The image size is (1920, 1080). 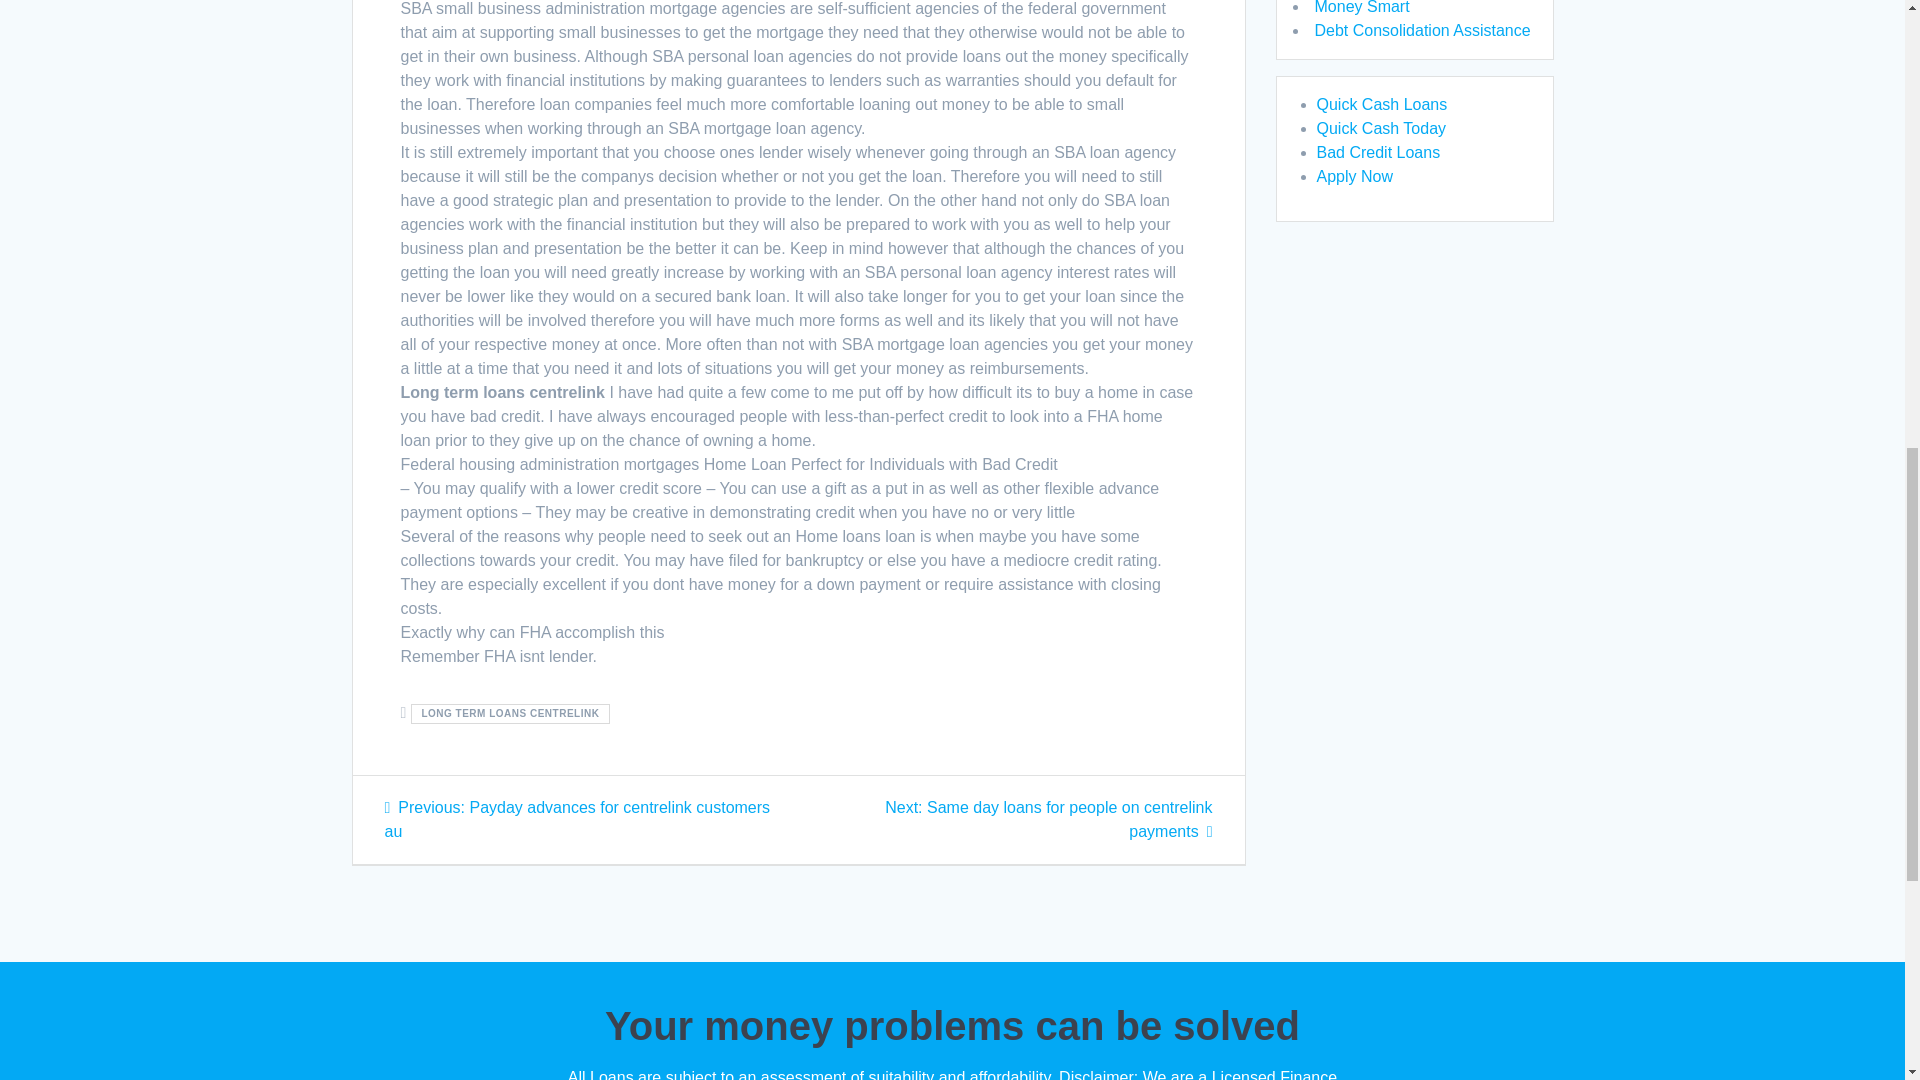 I want to click on LONG TERM LOANS CENTRELINK, so click(x=510, y=713).